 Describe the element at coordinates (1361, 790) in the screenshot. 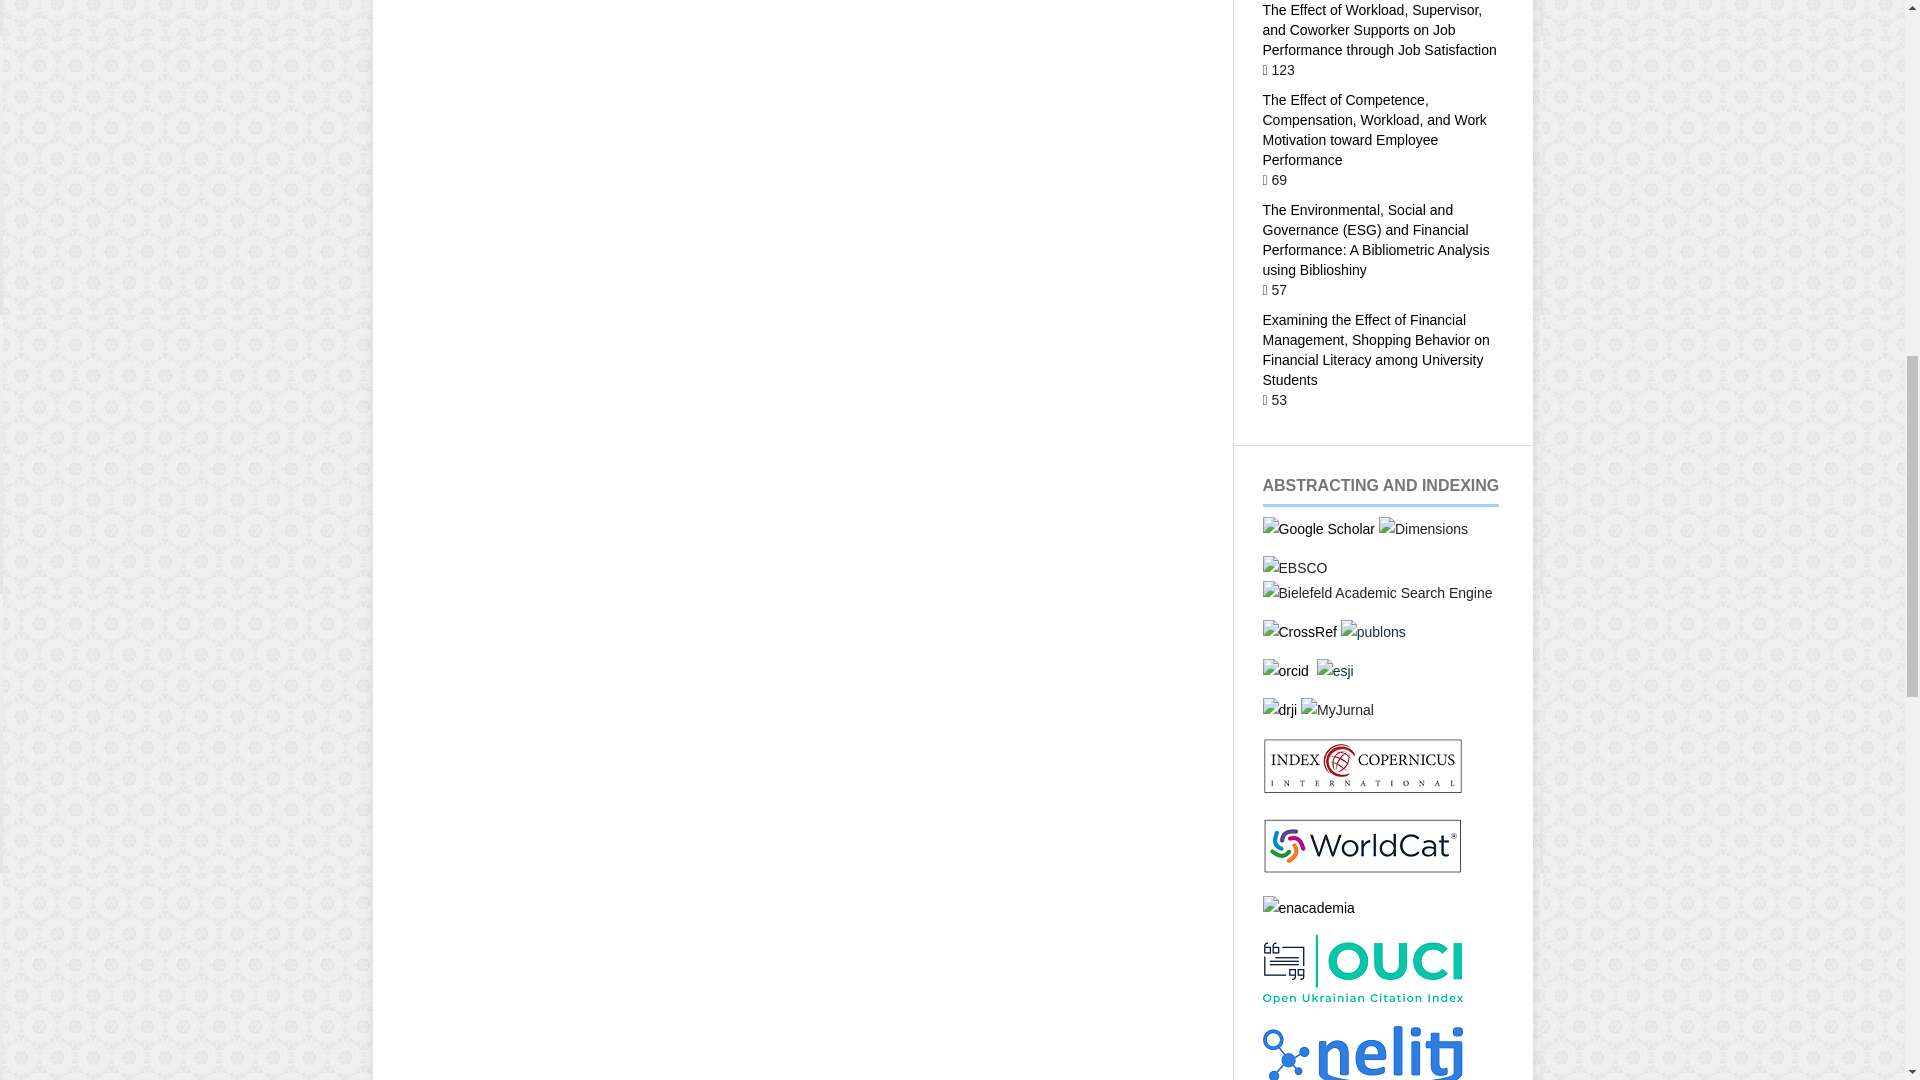

I see `Copernicus` at that location.